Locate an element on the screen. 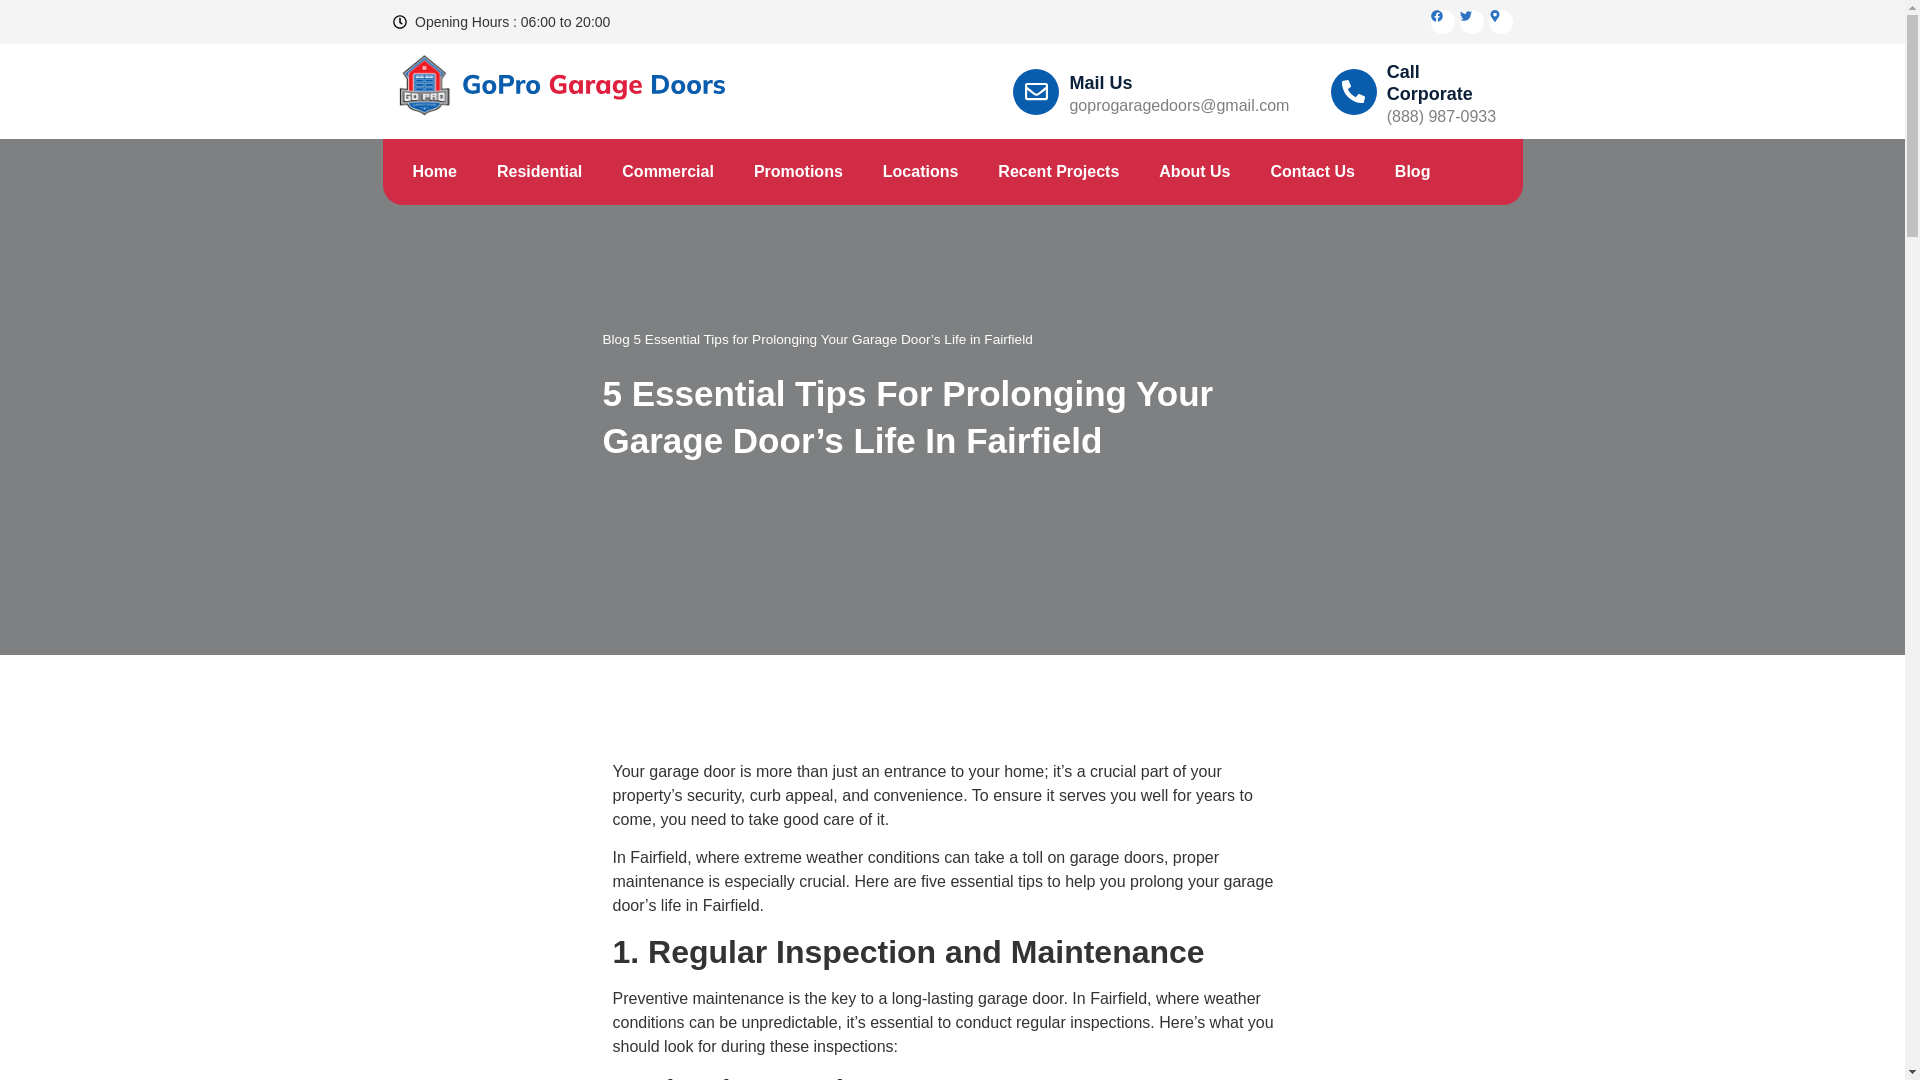 The image size is (1920, 1080). Home is located at coordinates (434, 172).